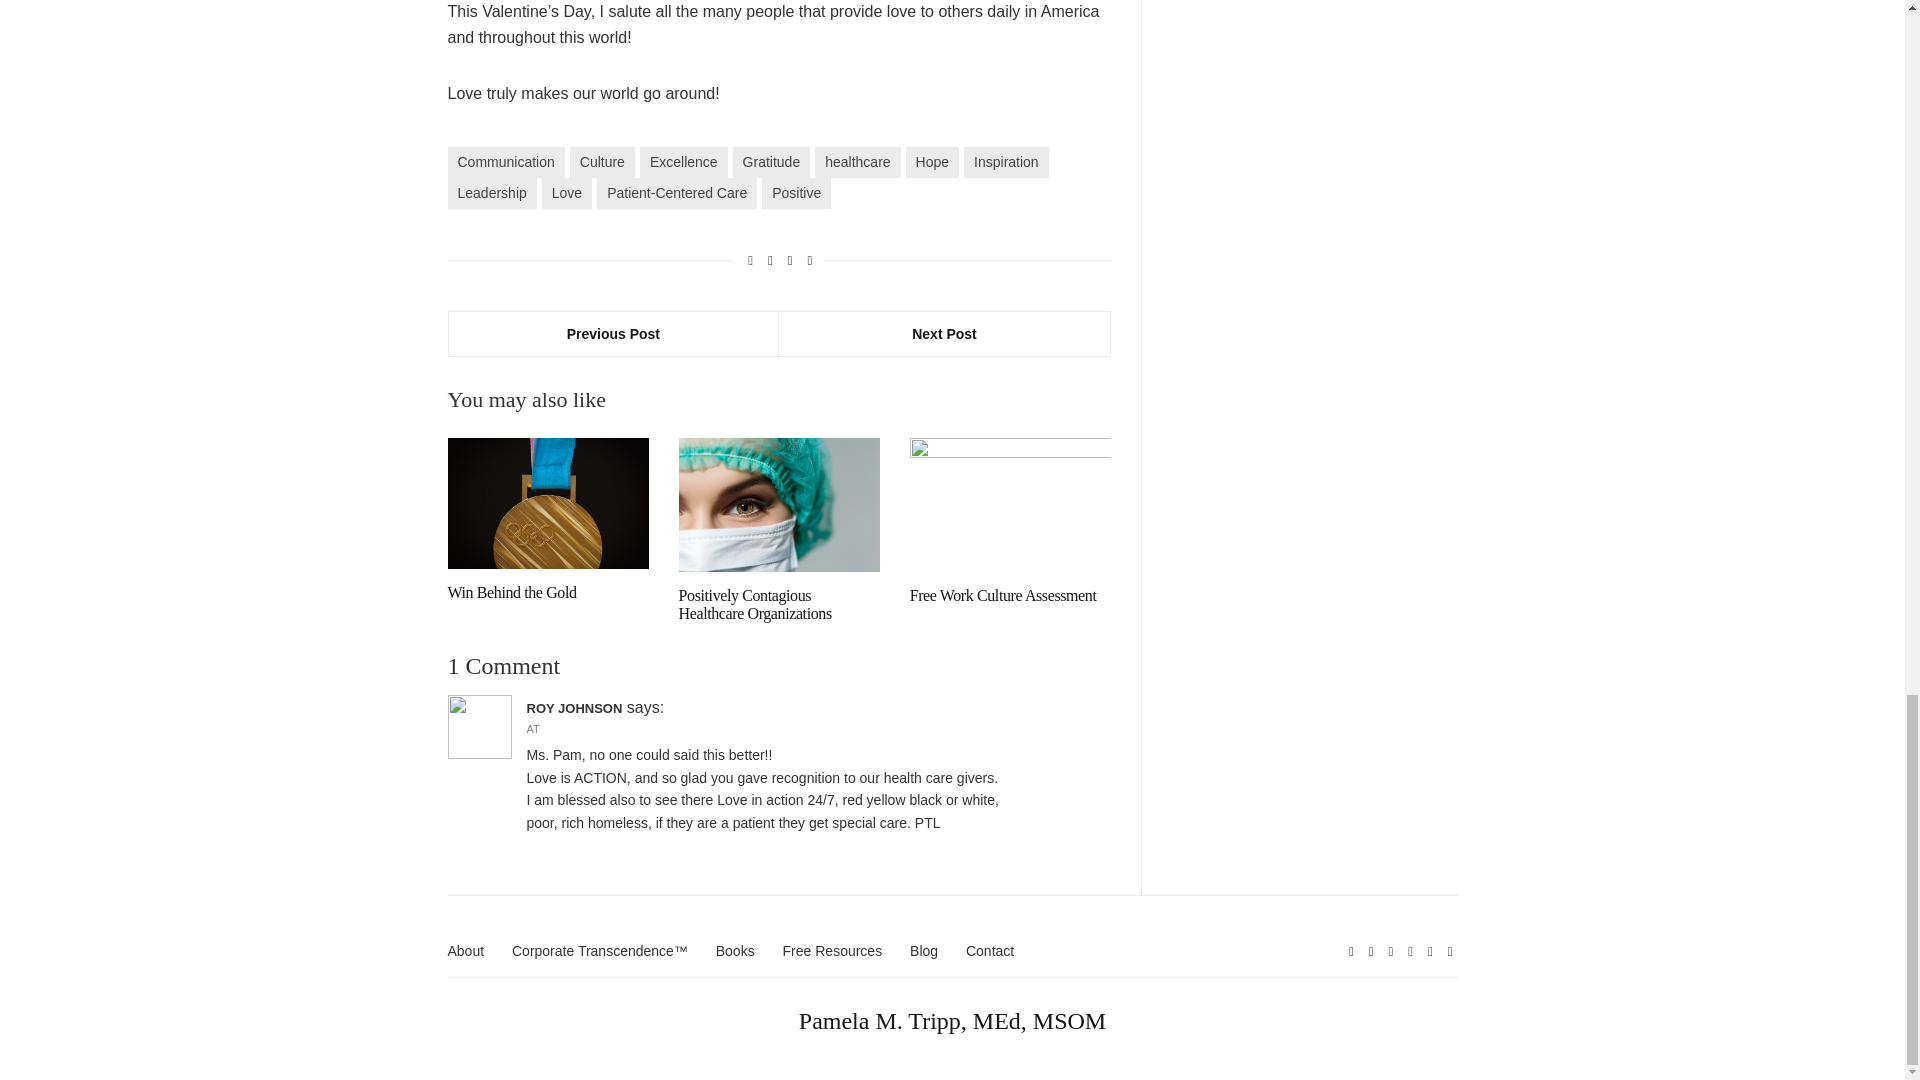  Describe the element at coordinates (932, 162) in the screenshot. I see `Hope` at that location.